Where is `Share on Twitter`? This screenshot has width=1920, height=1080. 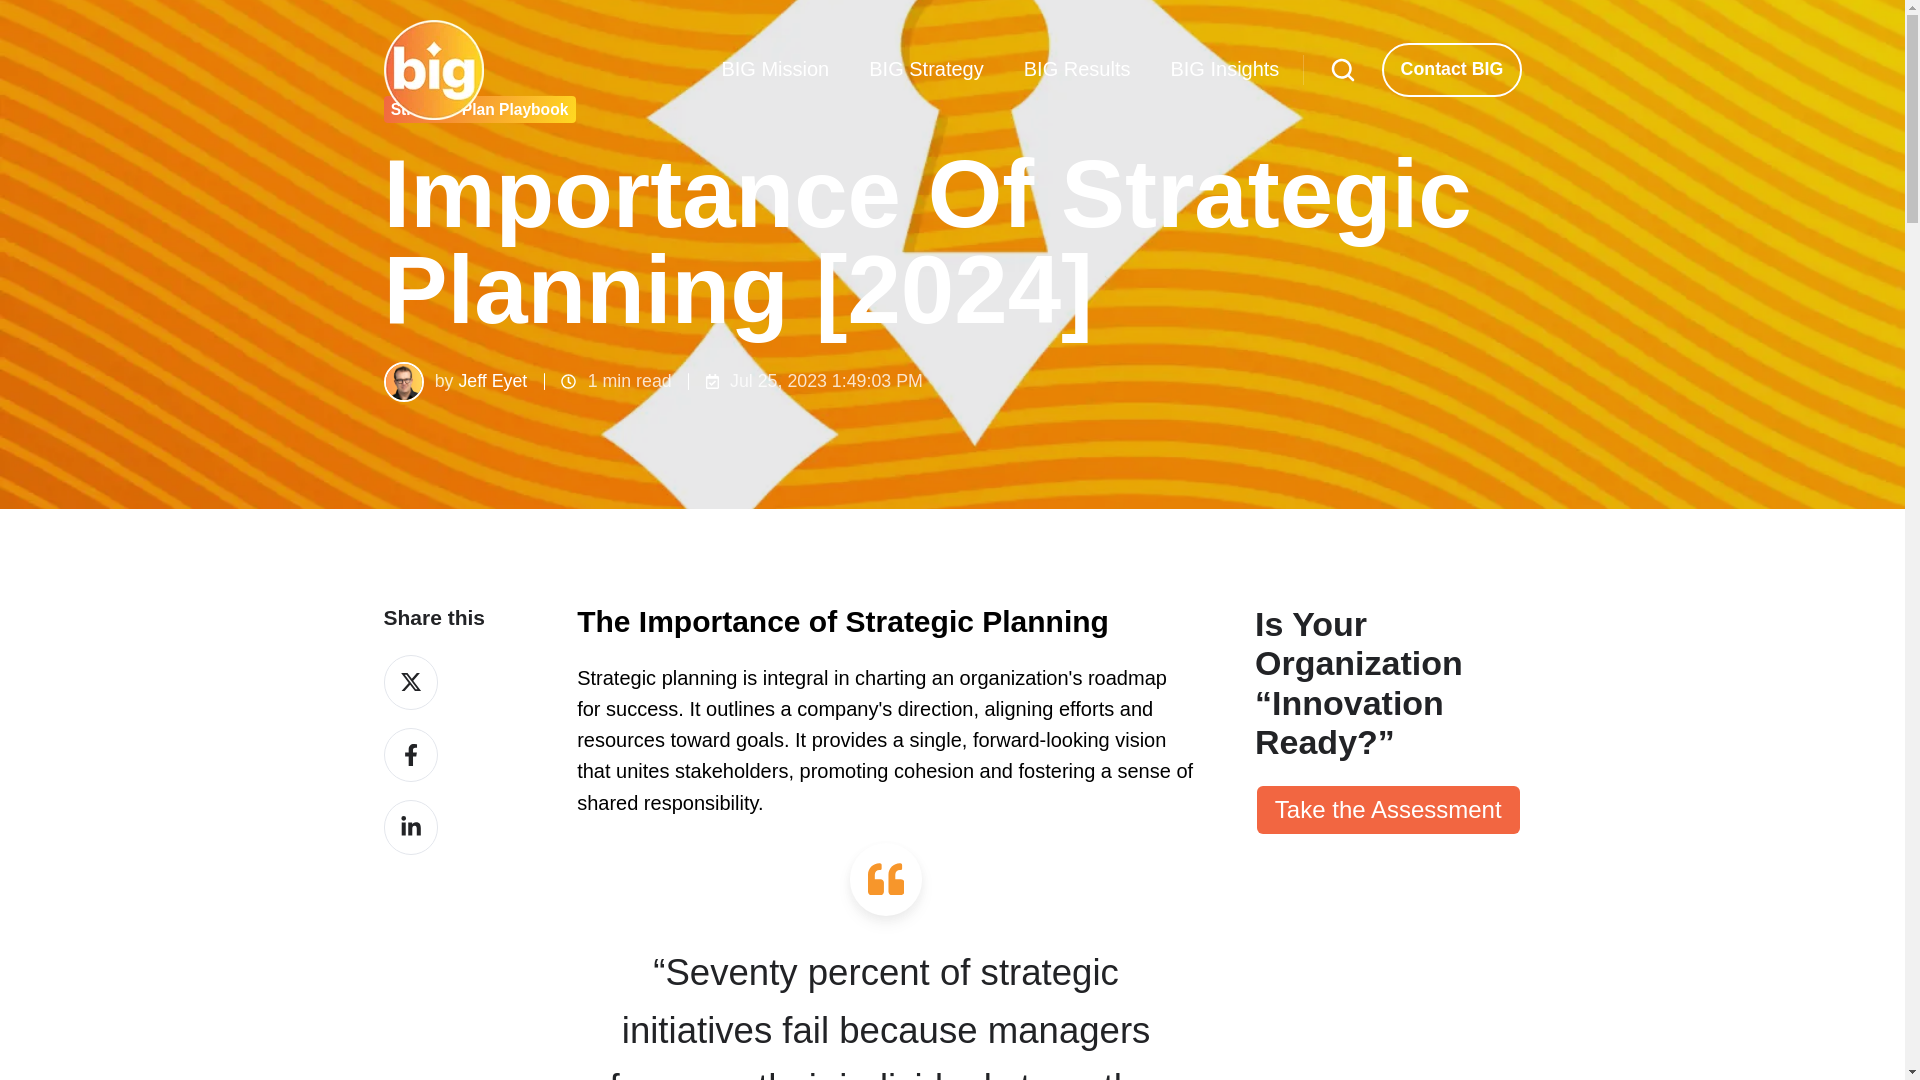
Share on Twitter is located at coordinates (412, 682).